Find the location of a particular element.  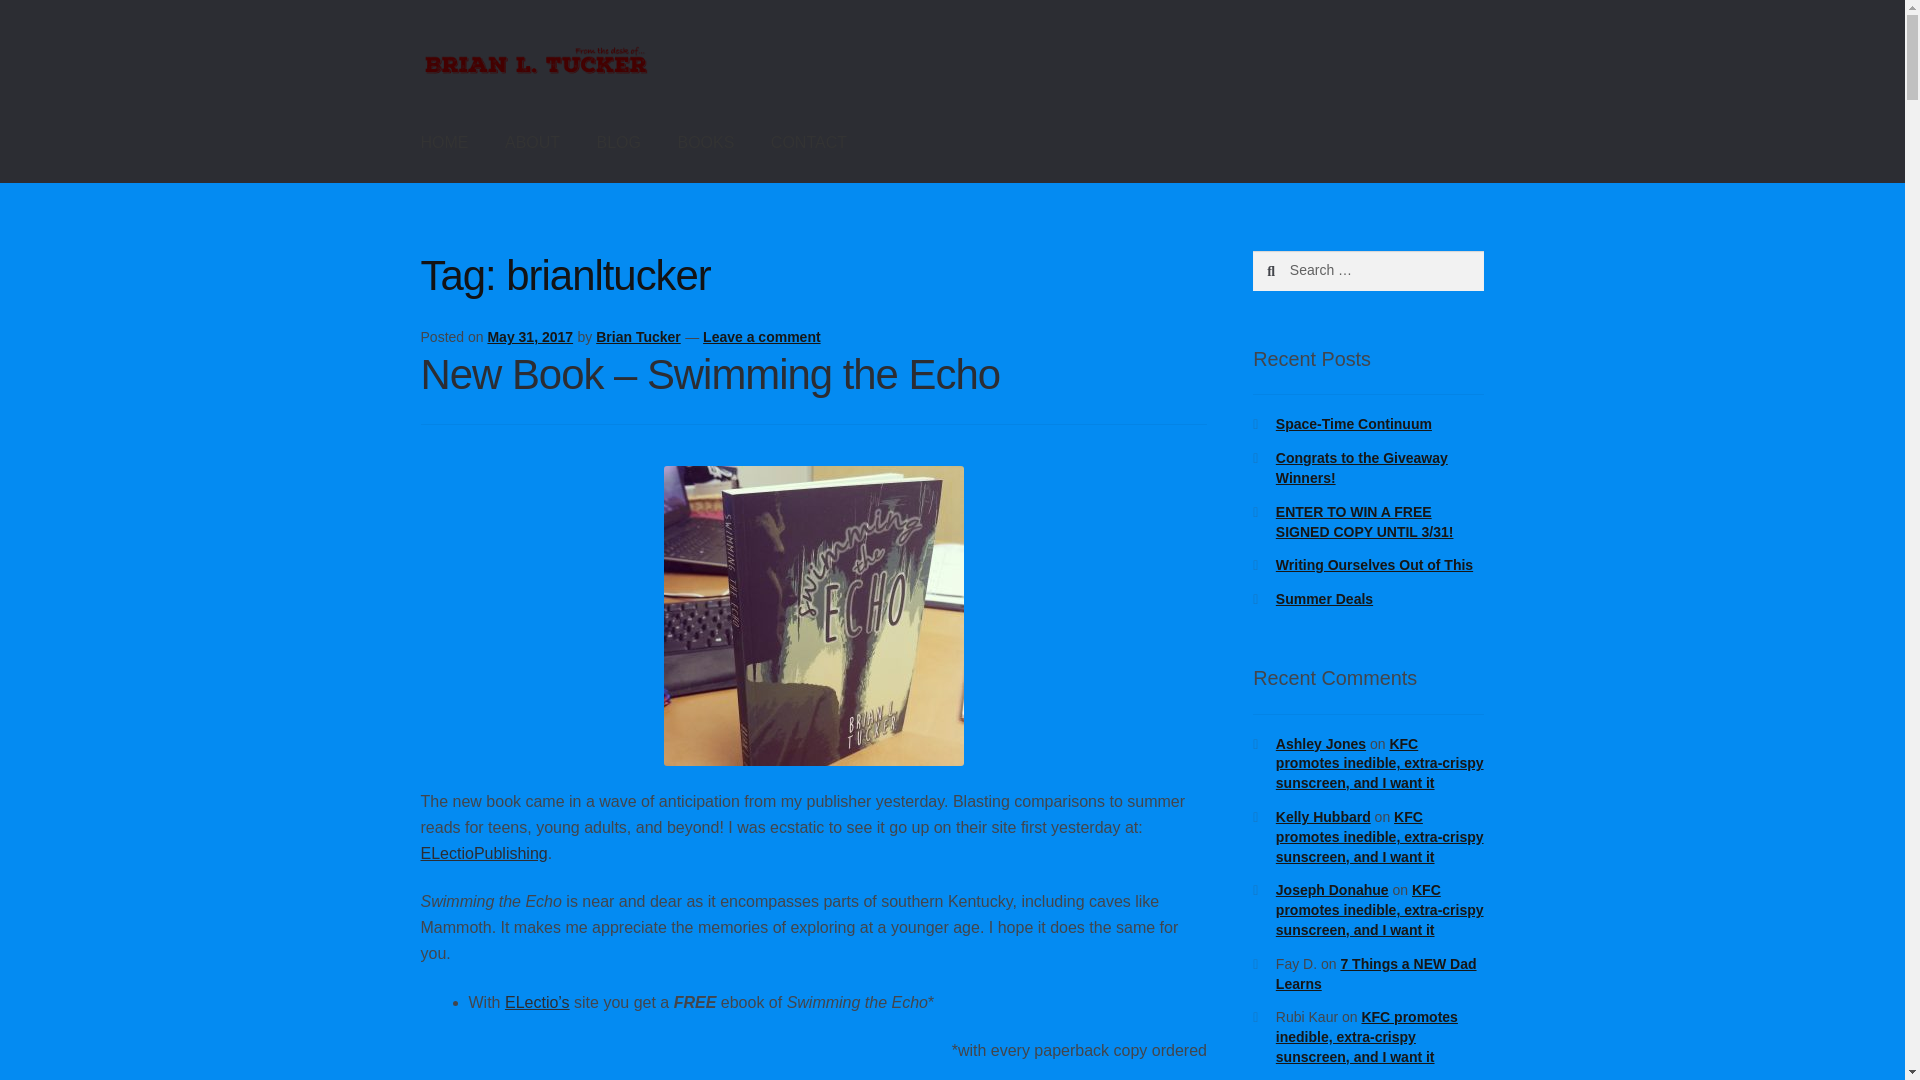

BLOG is located at coordinates (618, 142).